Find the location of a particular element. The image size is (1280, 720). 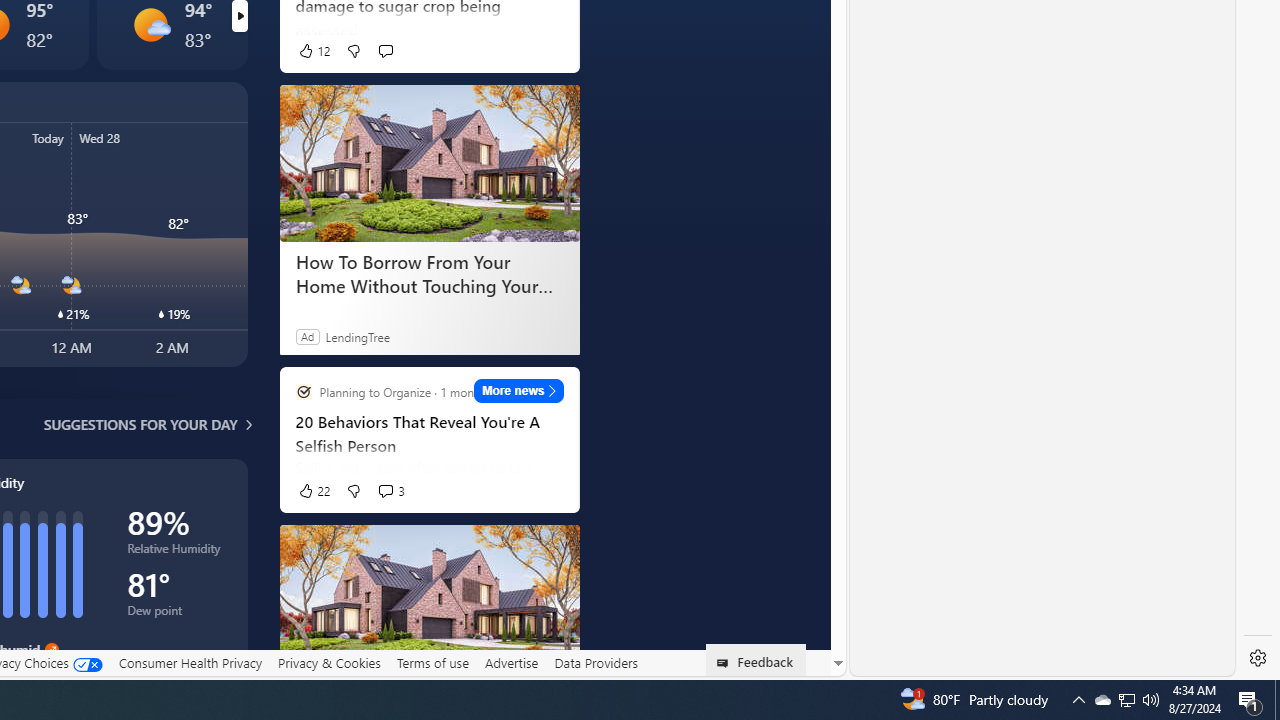

Privacy & Cookies is located at coordinates (329, 663).